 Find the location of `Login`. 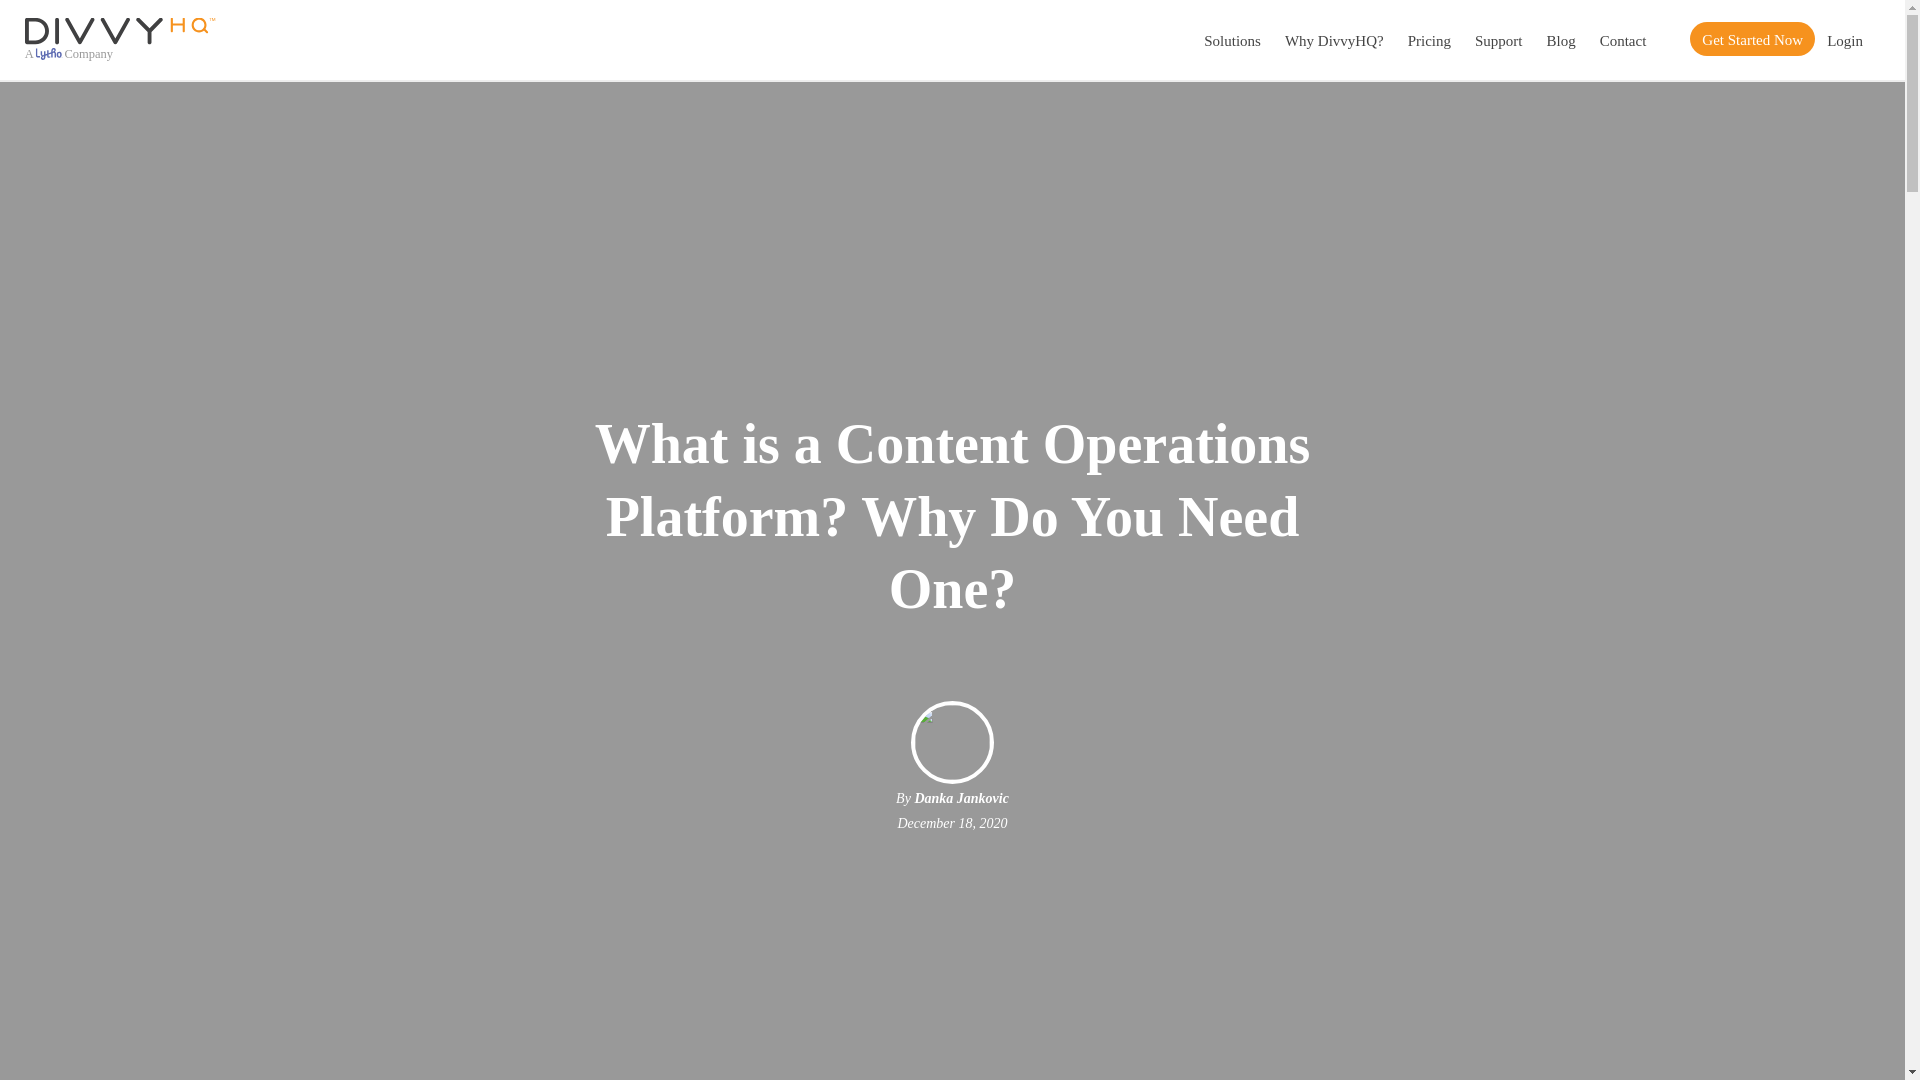

Login is located at coordinates (1844, 40).